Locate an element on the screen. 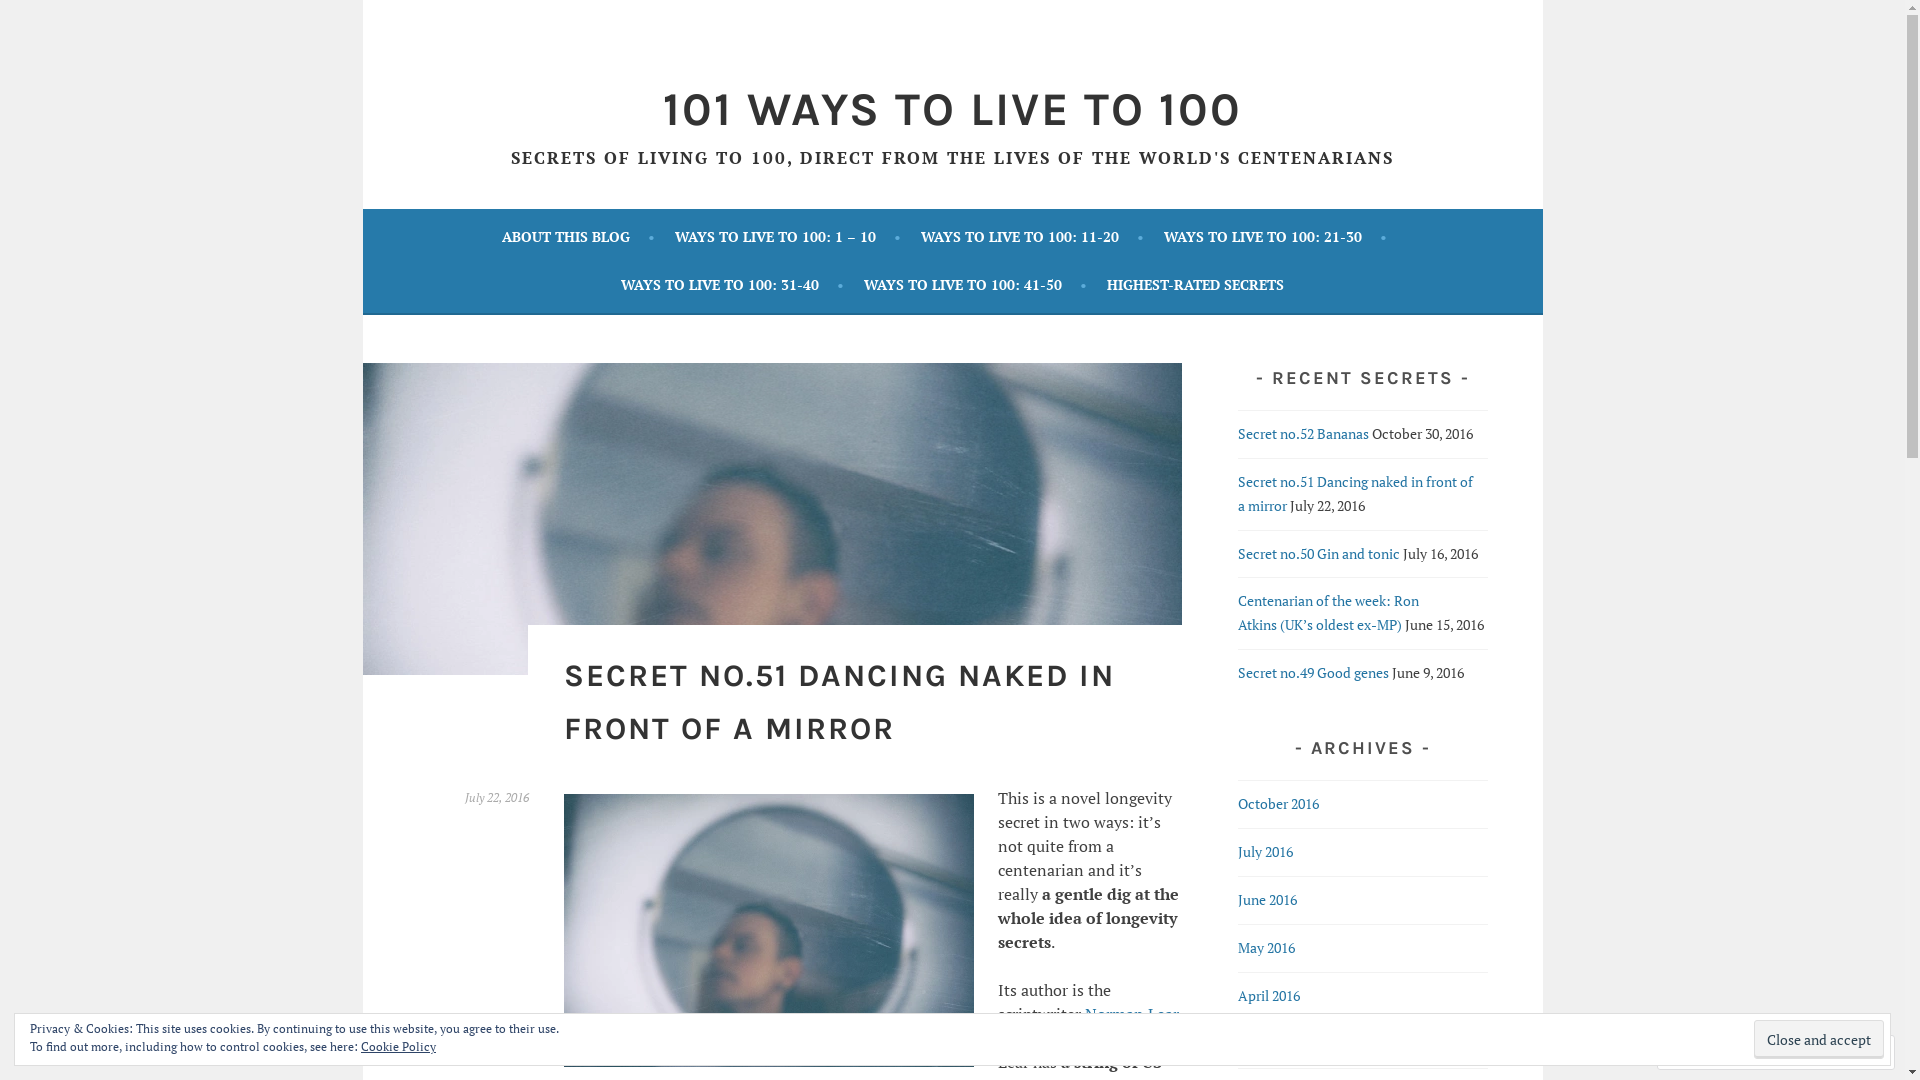 This screenshot has width=1920, height=1080. Secret no.49 Good genes is located at coordinates (1314, 672).